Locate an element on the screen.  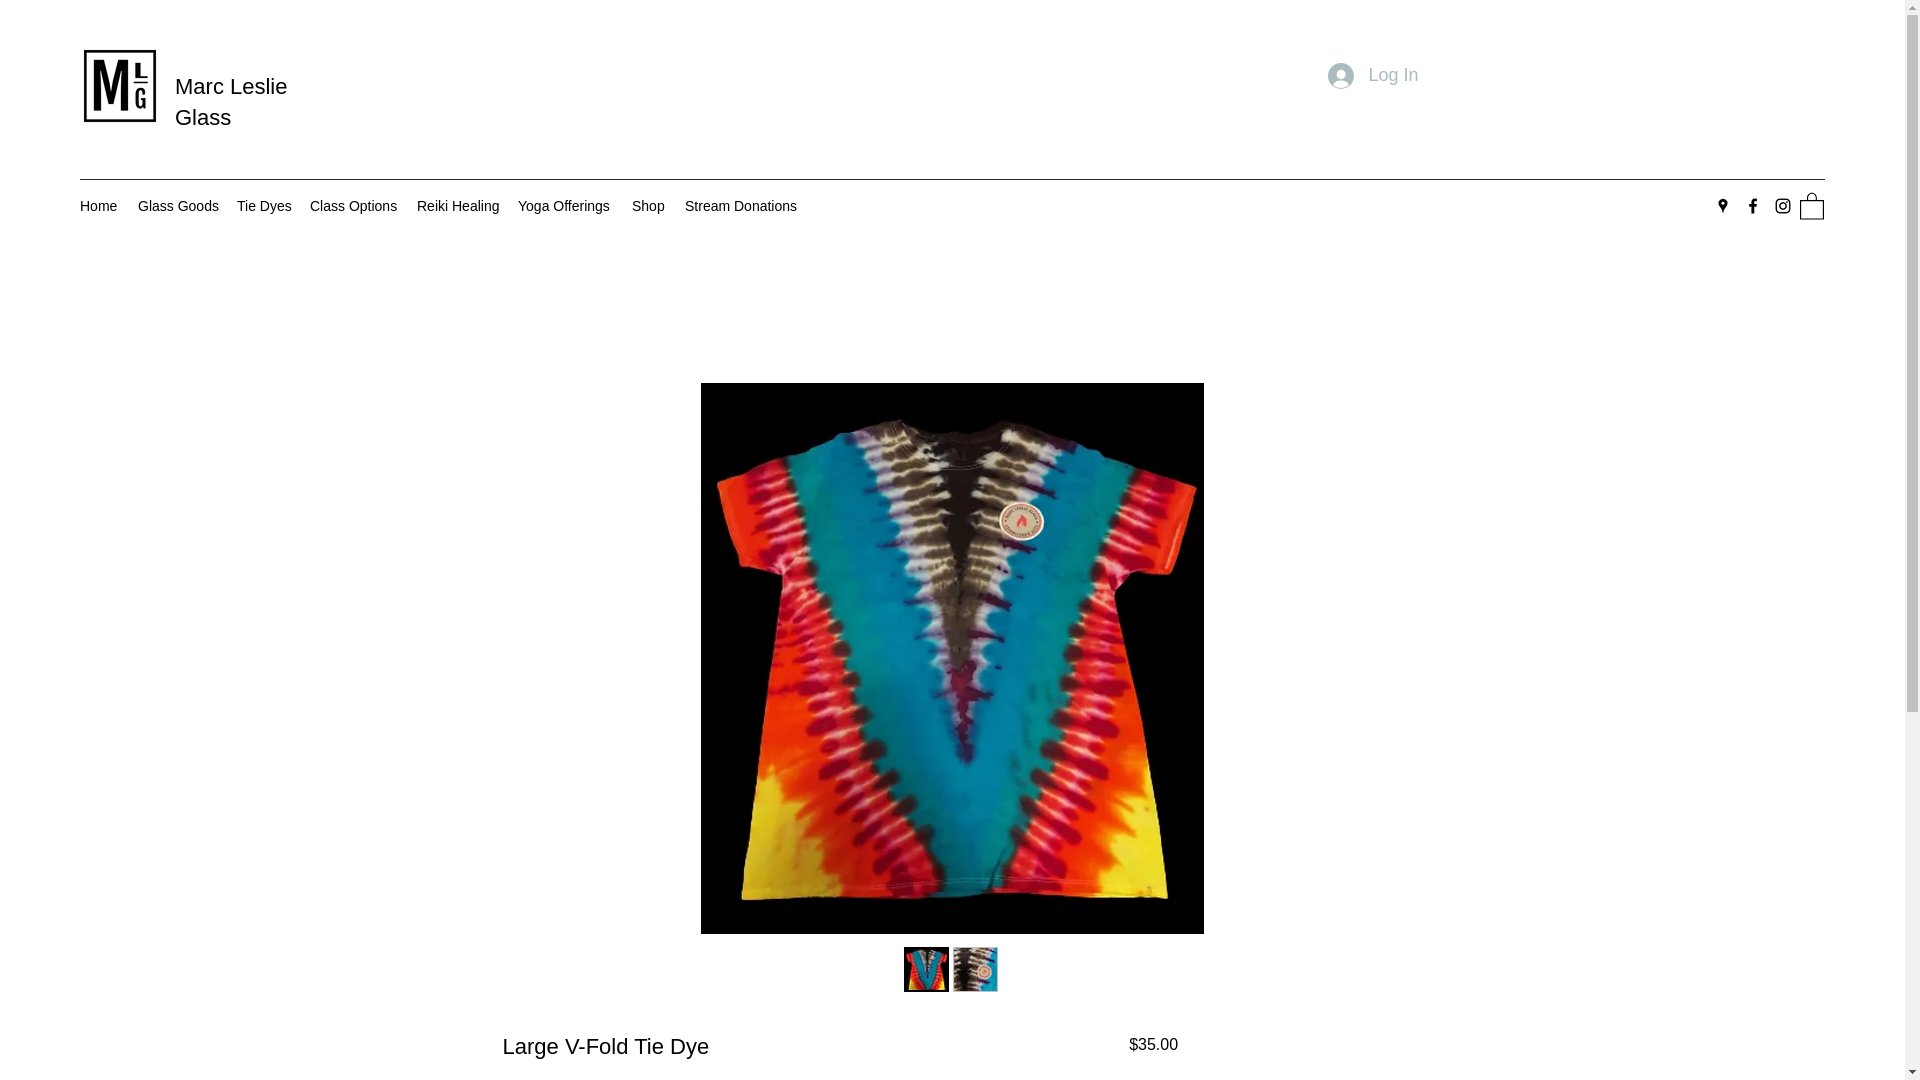
Shop is located at coordinates (648, 206).